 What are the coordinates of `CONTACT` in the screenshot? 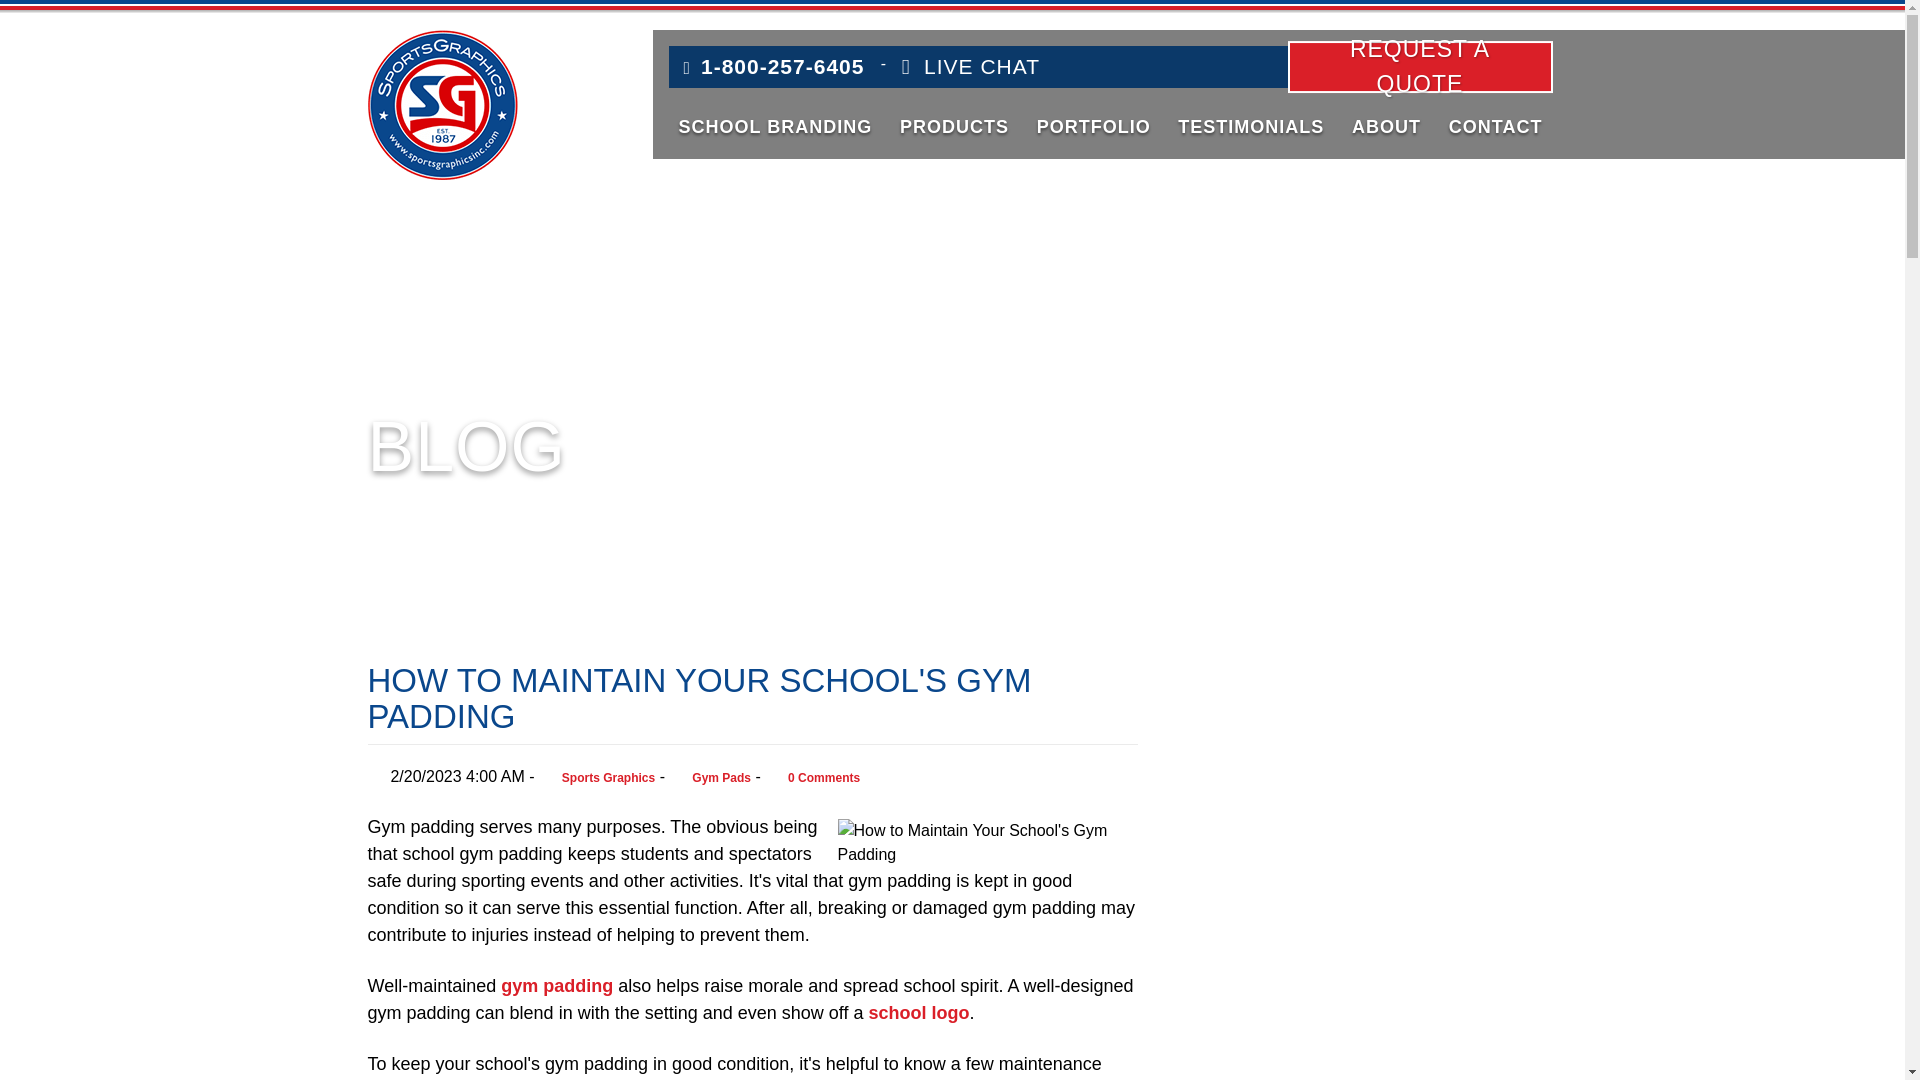 It's located at (1496, 127).